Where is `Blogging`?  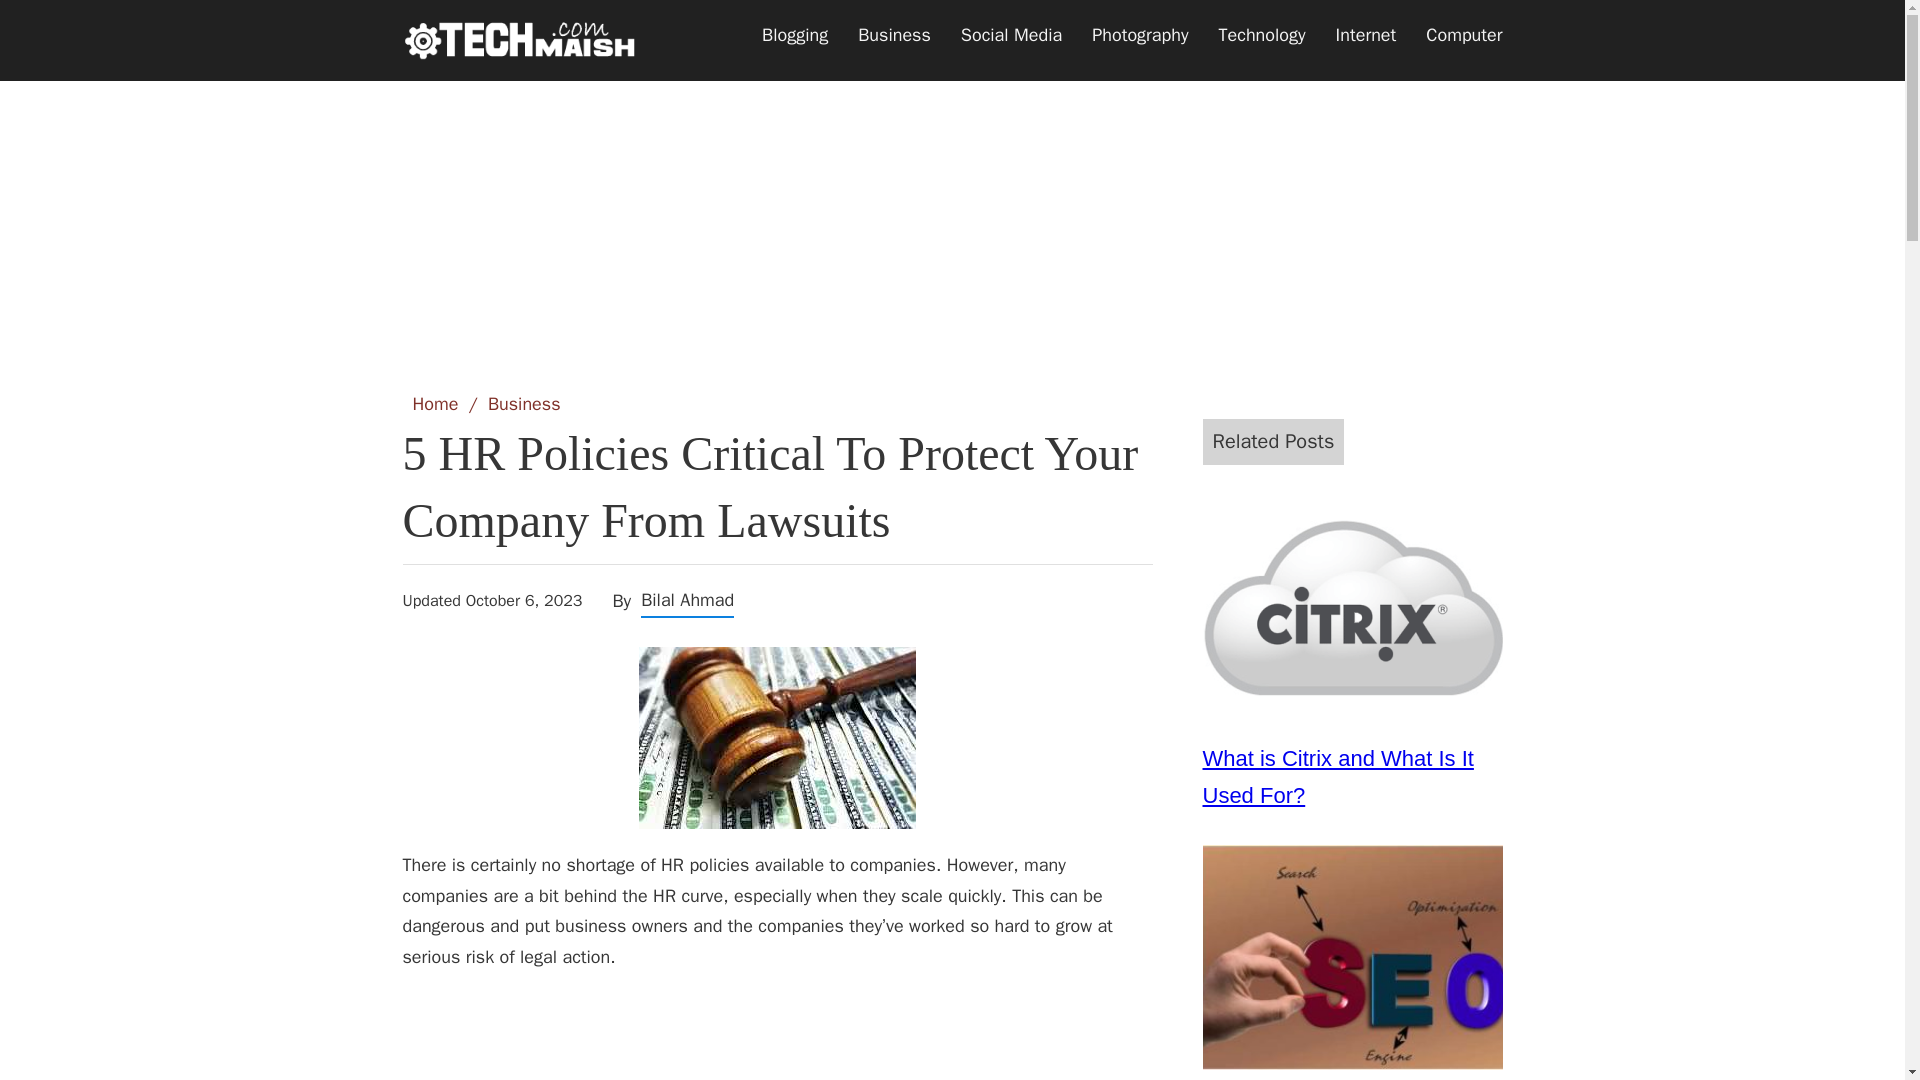
Blogging is located at coordinates (794, 35).